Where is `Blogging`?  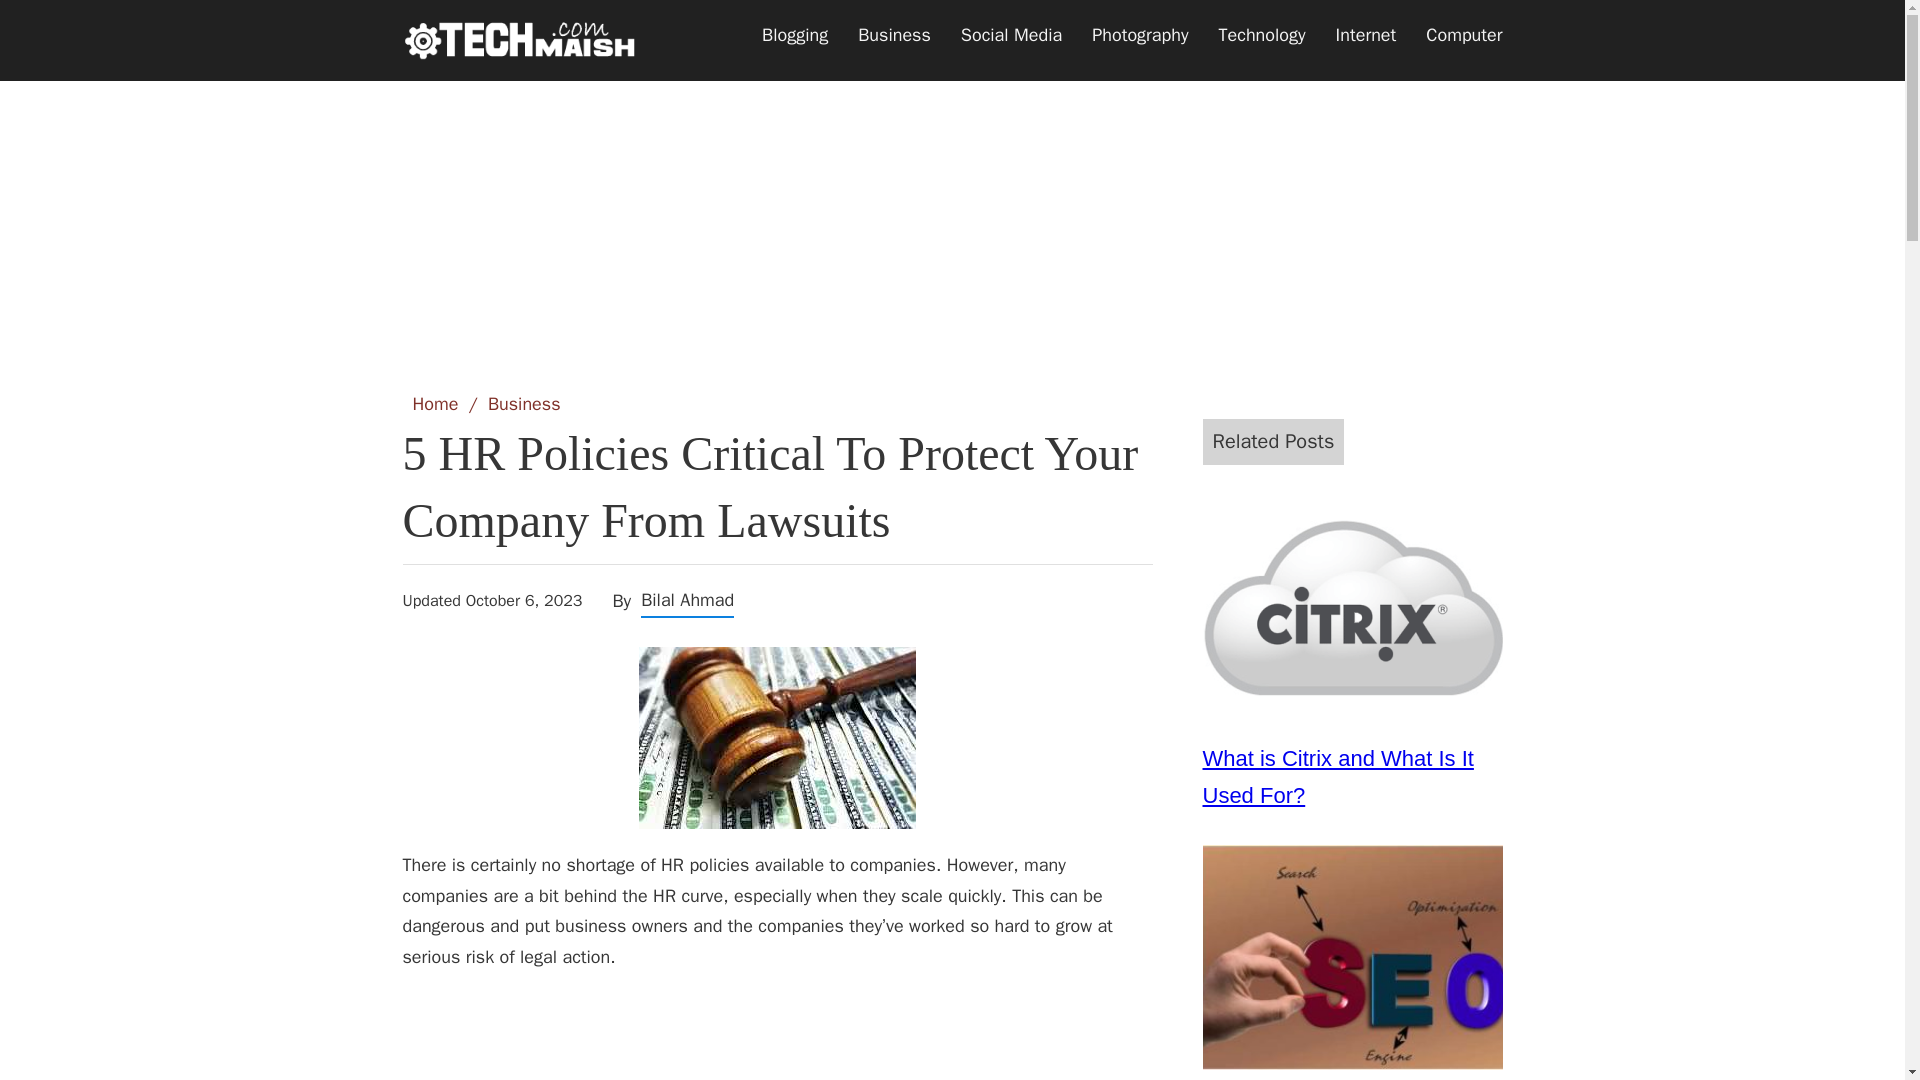
Blogging is located at coordinates (794, 35).